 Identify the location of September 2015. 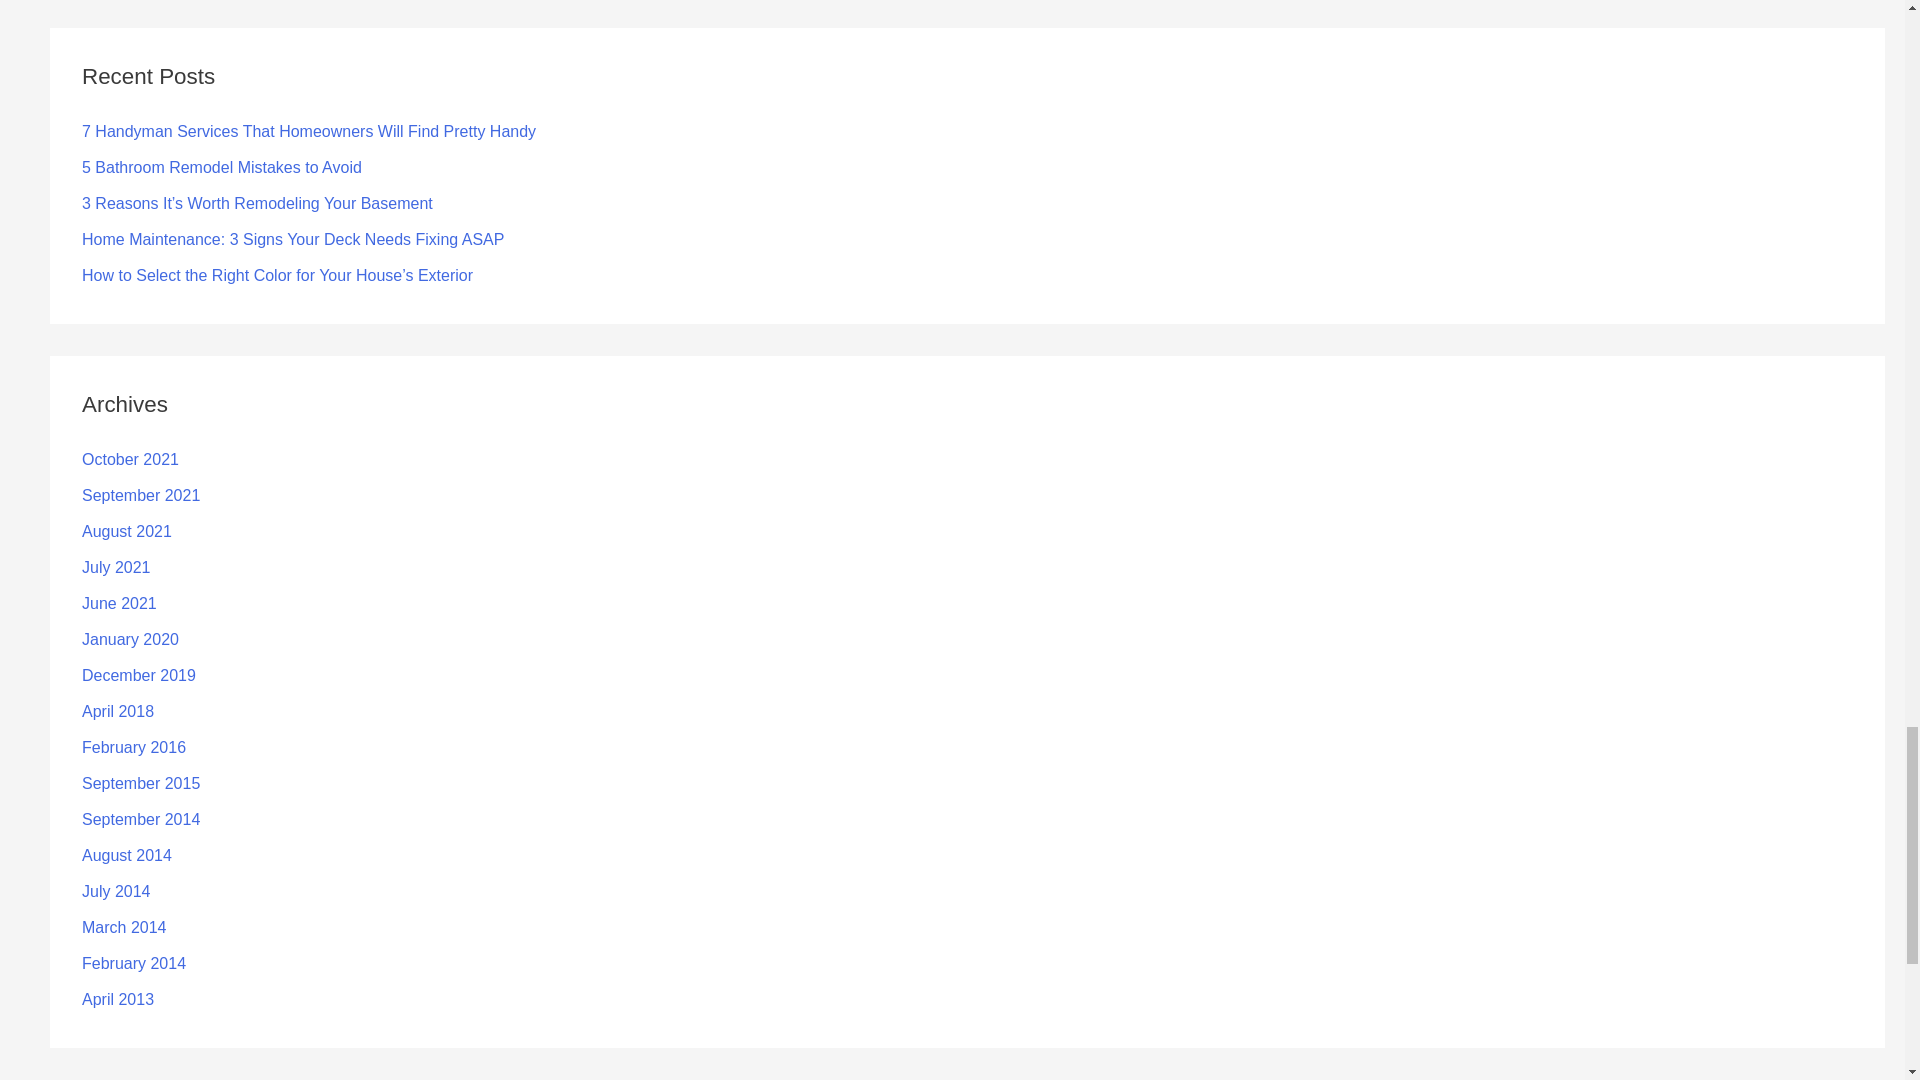
(140, 783).